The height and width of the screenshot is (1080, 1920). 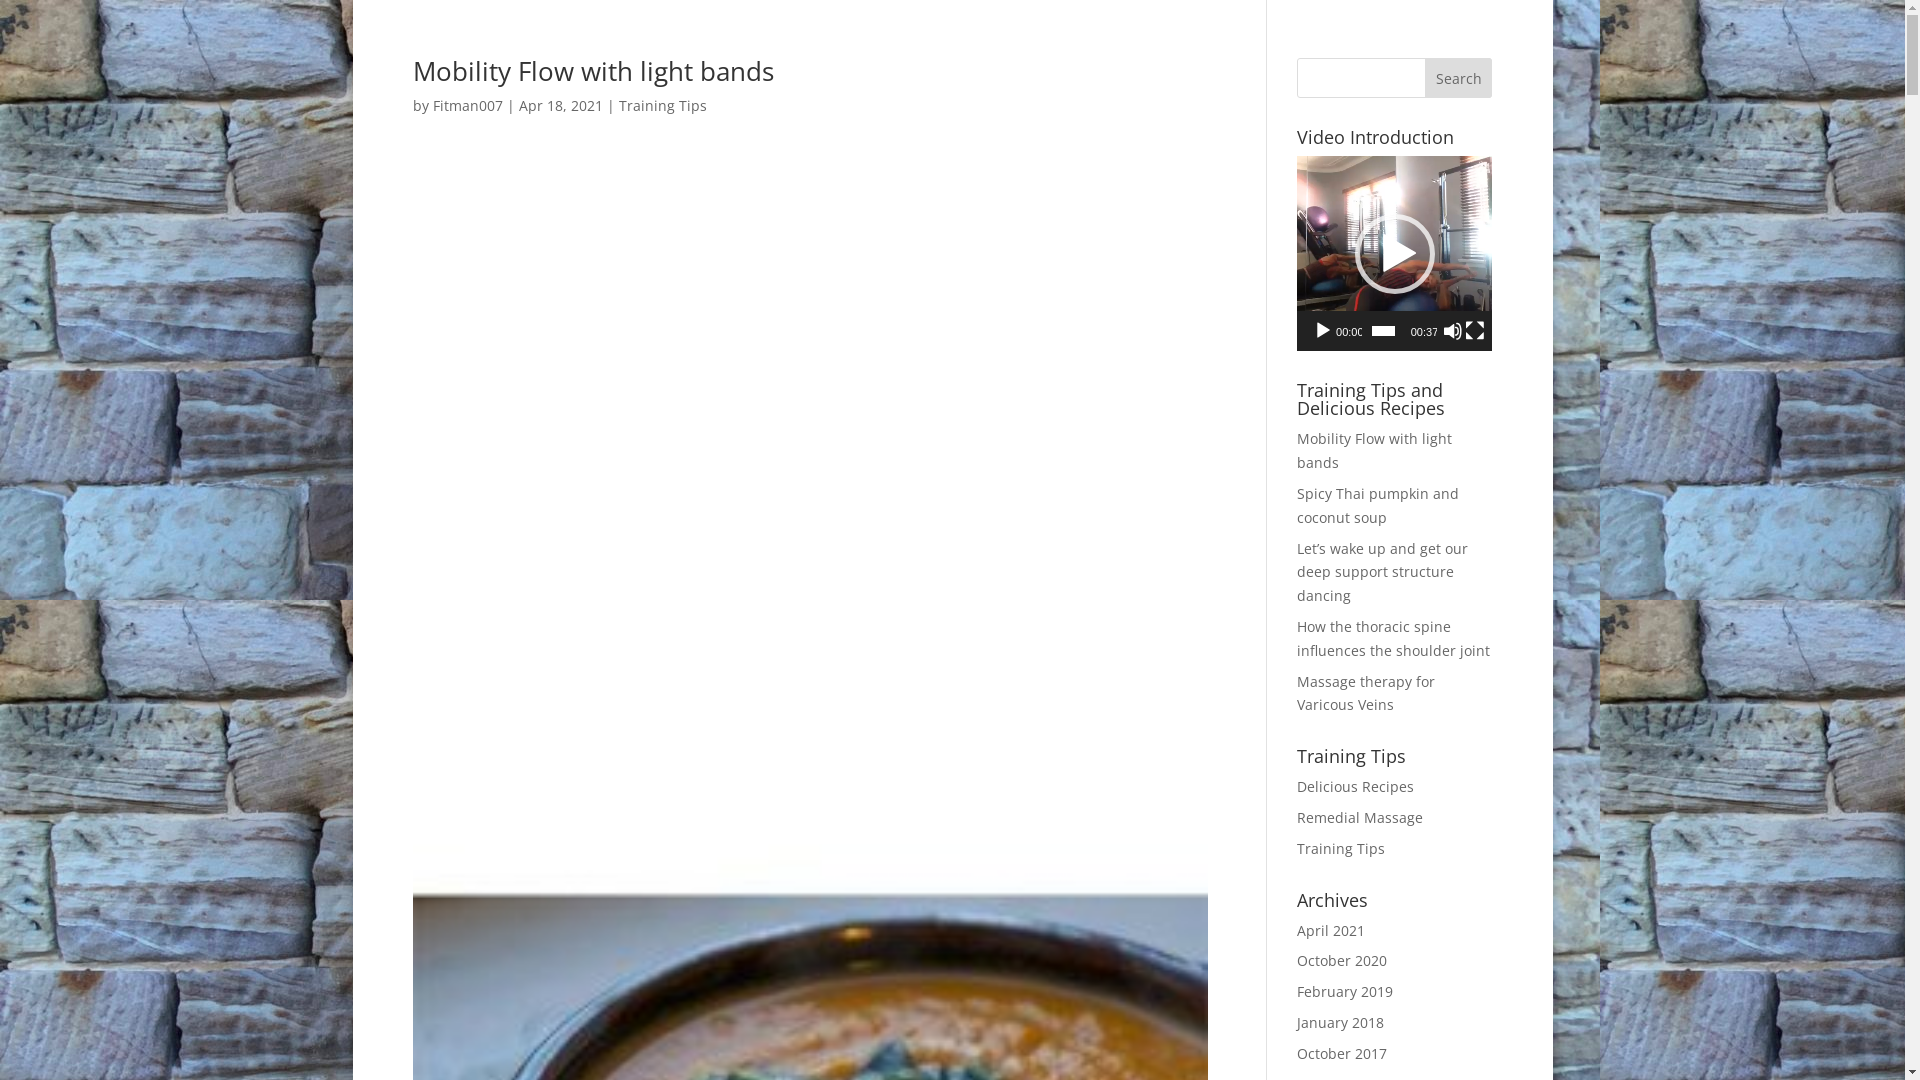 What do you see at coordinates (1453, 331) in the screenshot?
I see `Mute` at bounding box center [1453, 331].